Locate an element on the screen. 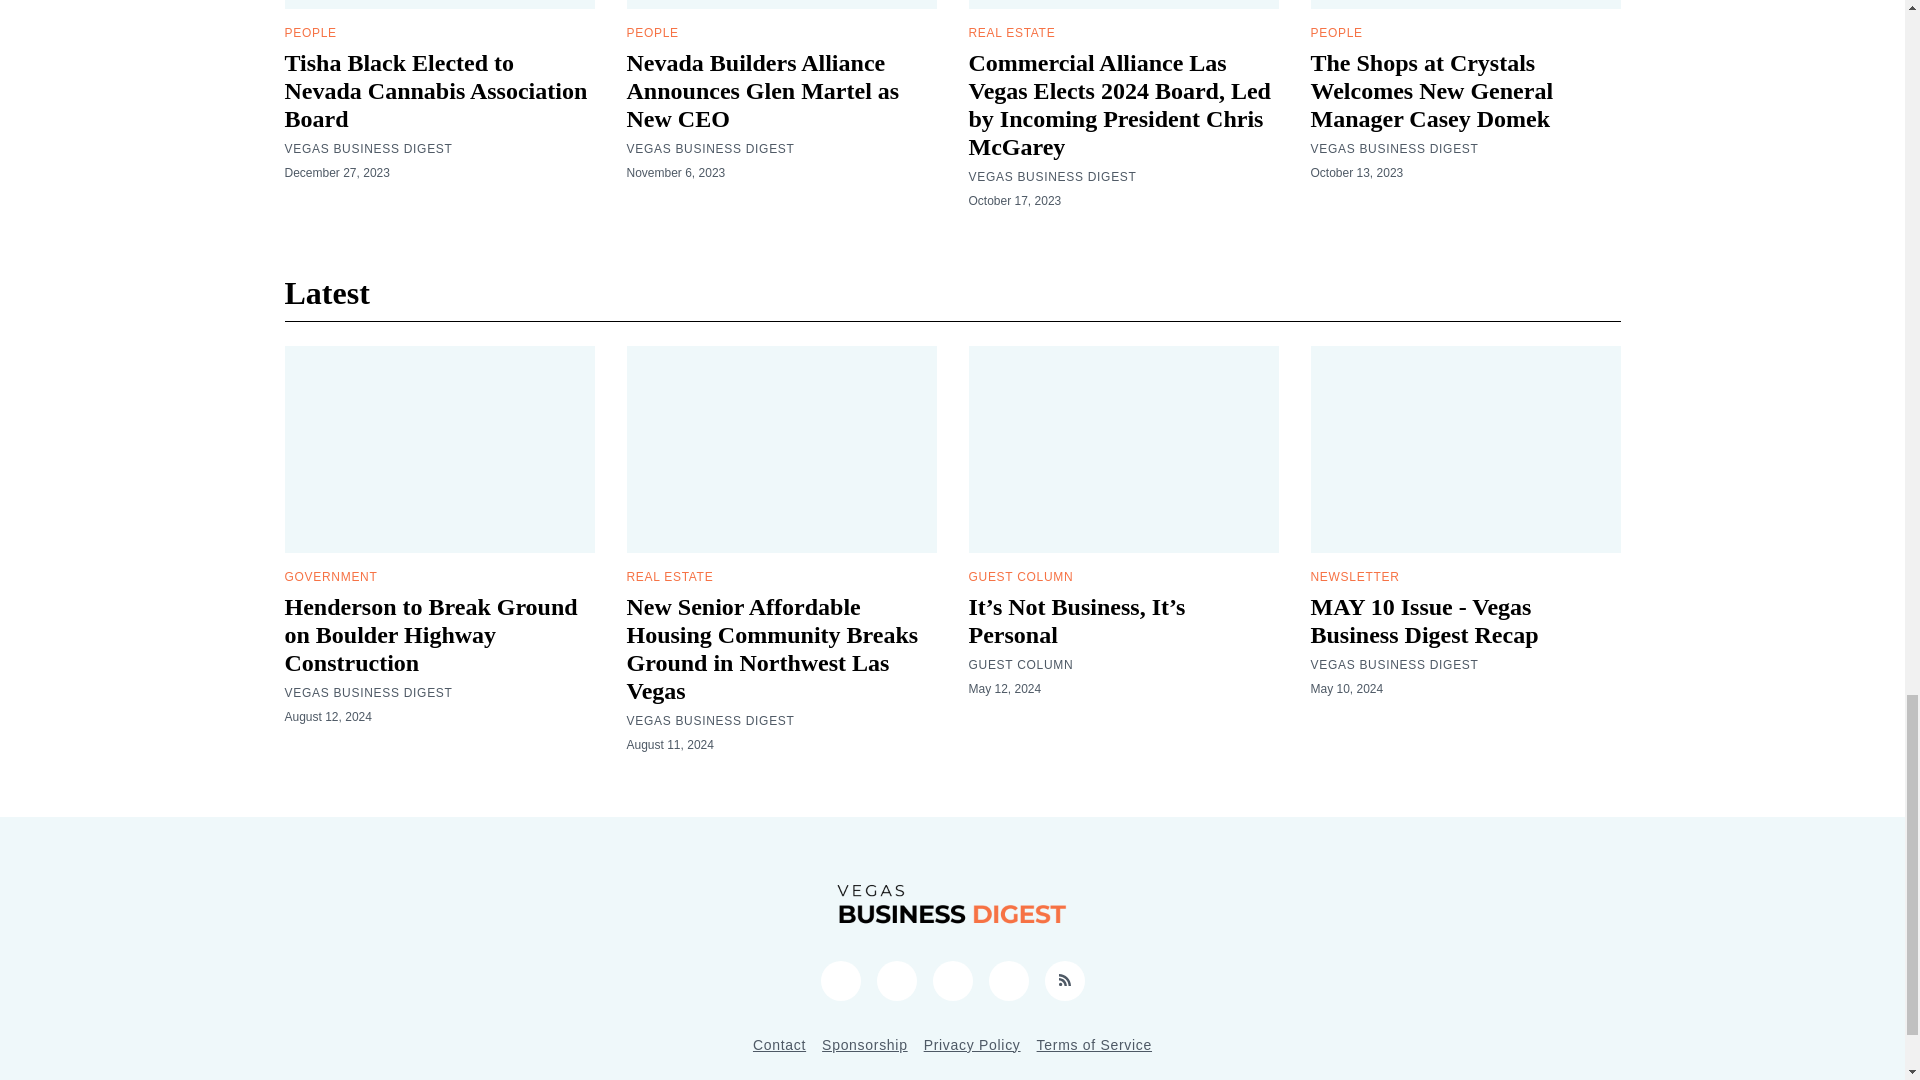  VEGAS BUSINESS DIGEST is located at coordinates (368, 148).